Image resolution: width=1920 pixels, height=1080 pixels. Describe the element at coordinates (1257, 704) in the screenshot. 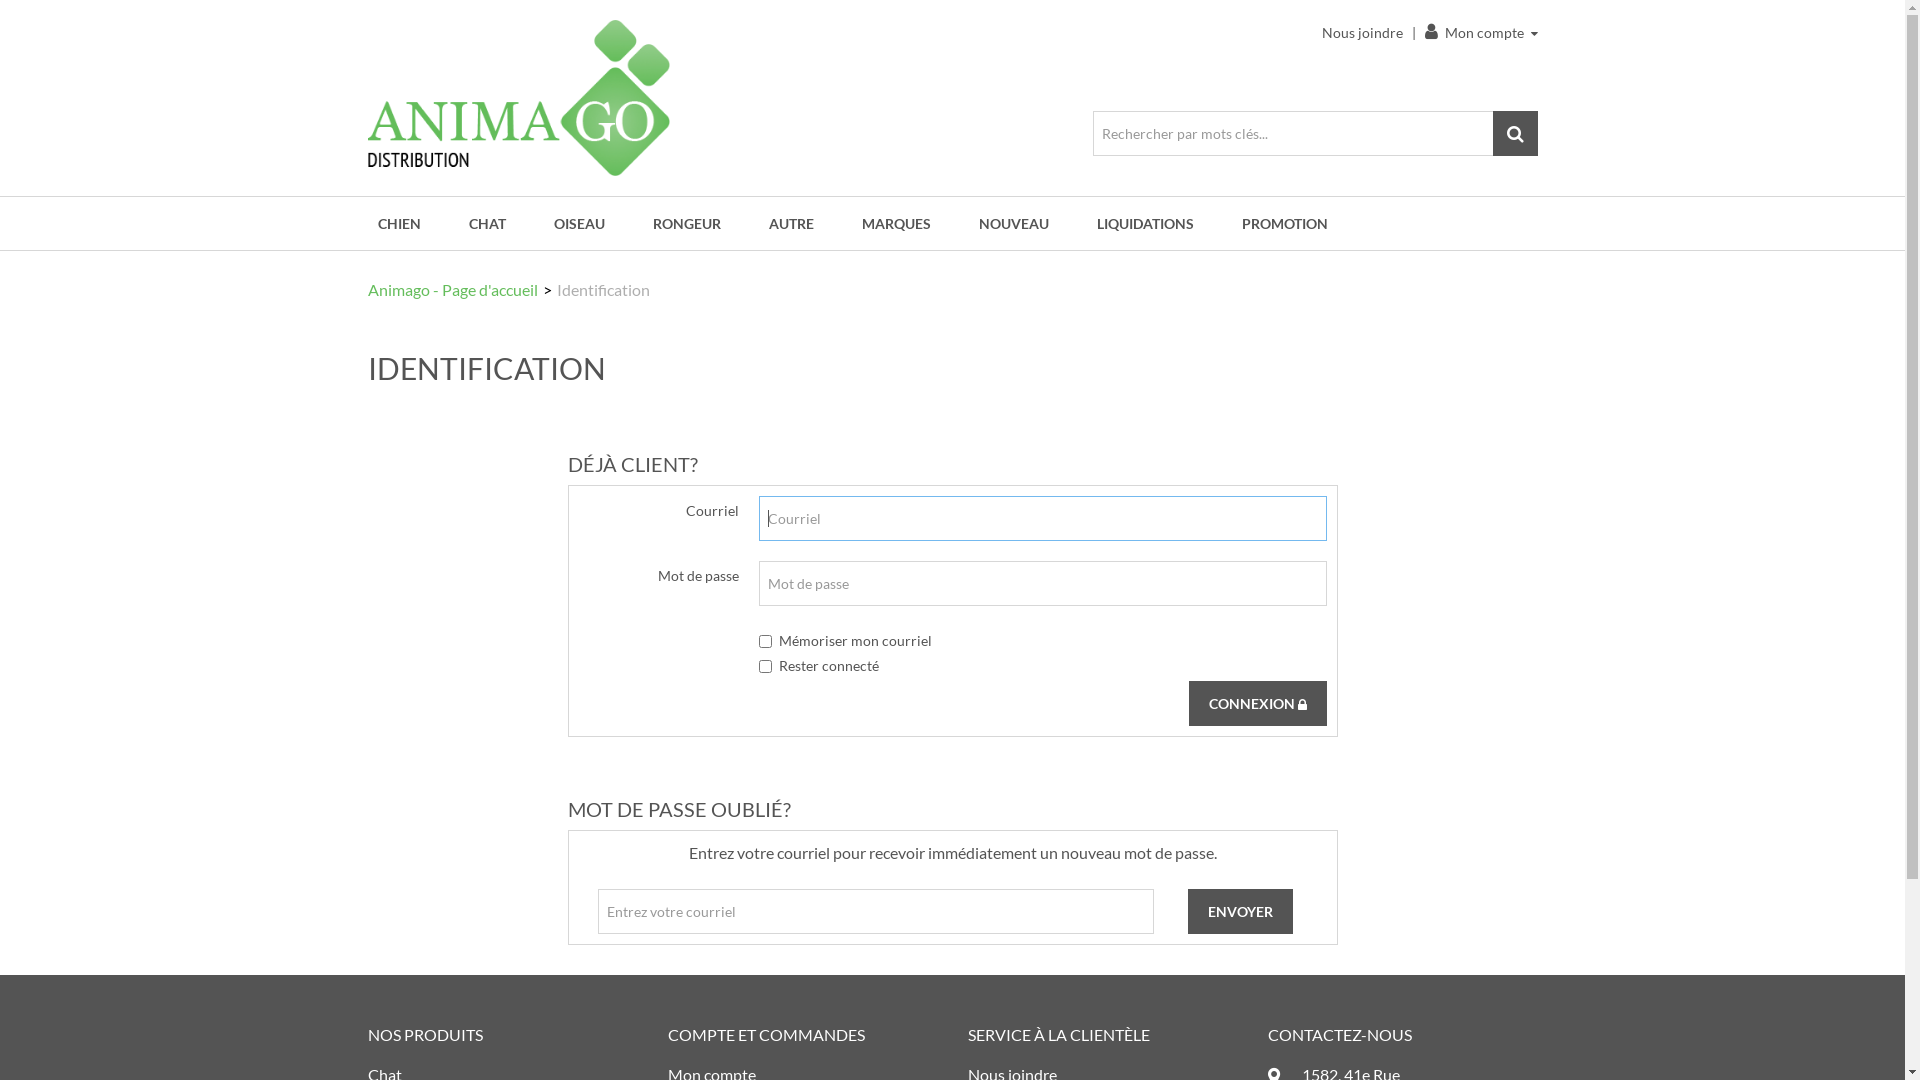

I see `CONNEXION` at that location.